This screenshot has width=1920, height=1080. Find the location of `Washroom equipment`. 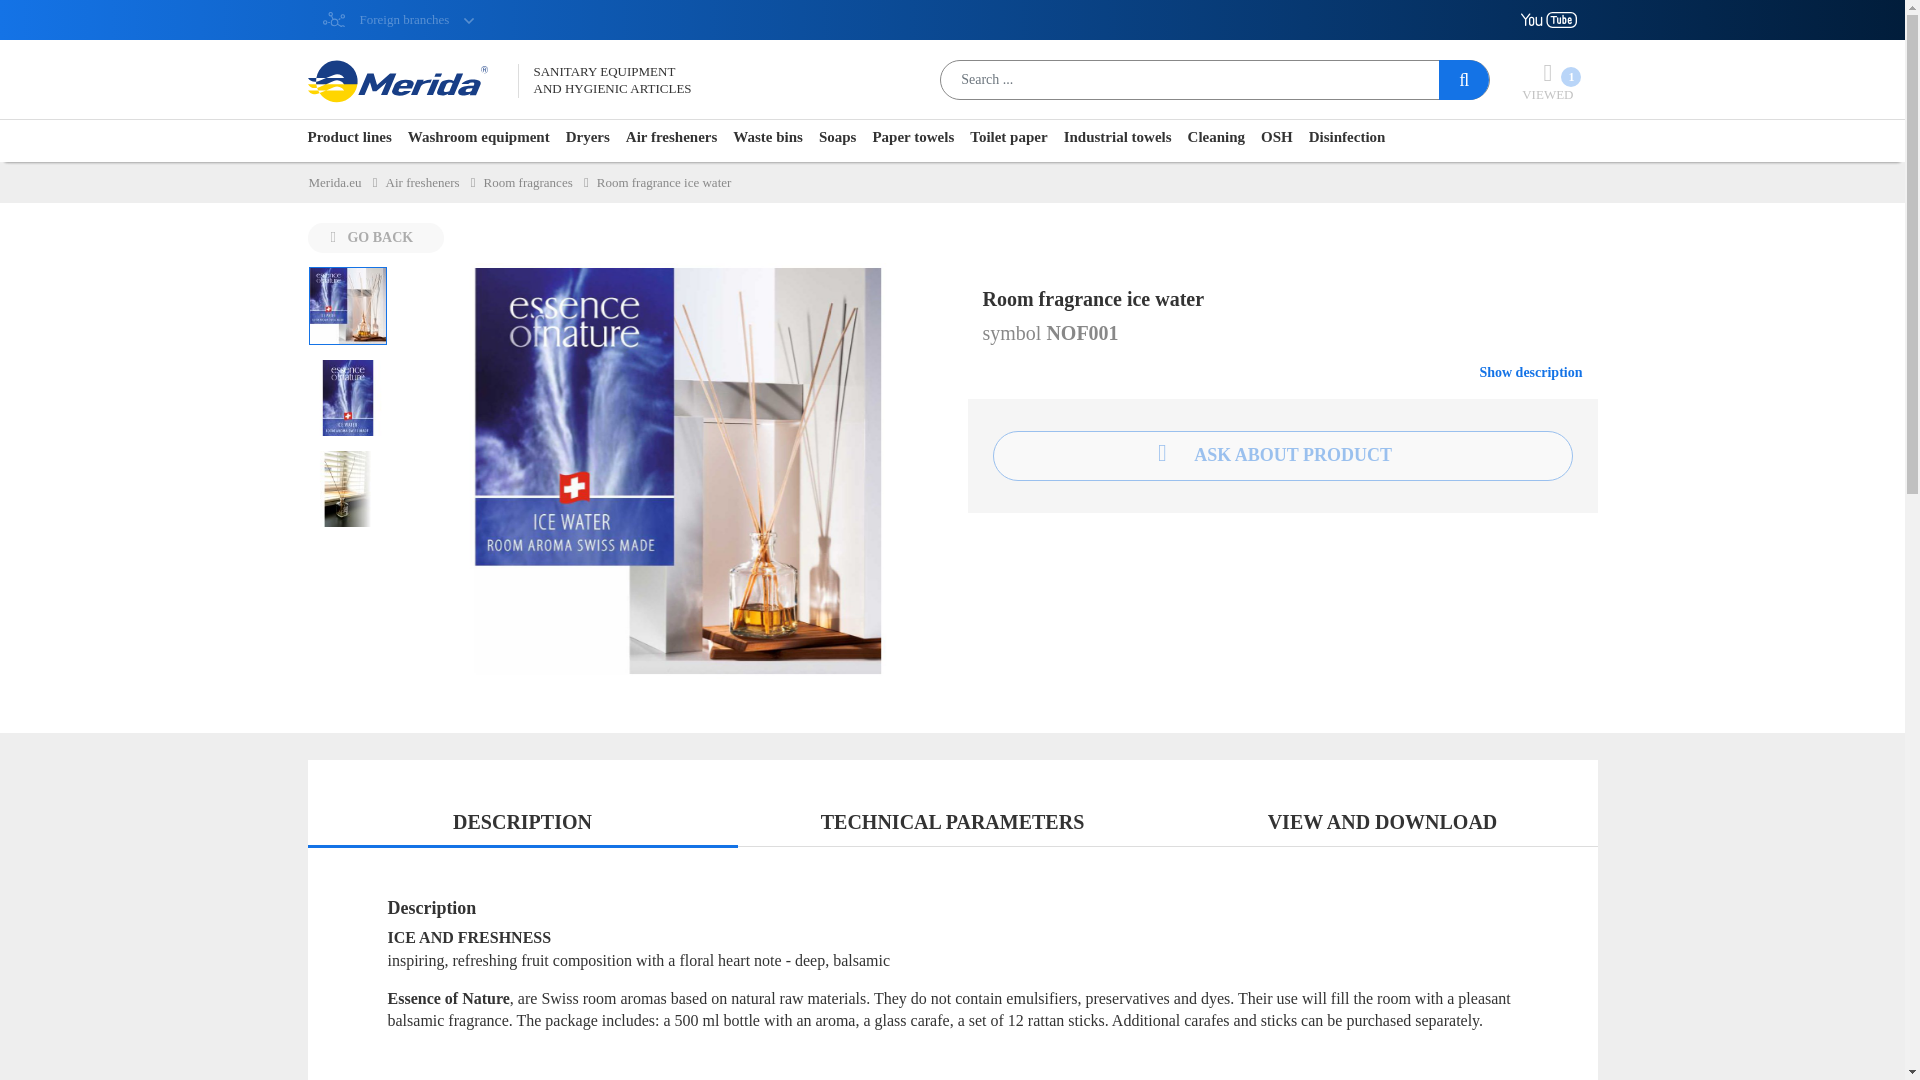

Washroom equipment is located at coordinates (349, 138).